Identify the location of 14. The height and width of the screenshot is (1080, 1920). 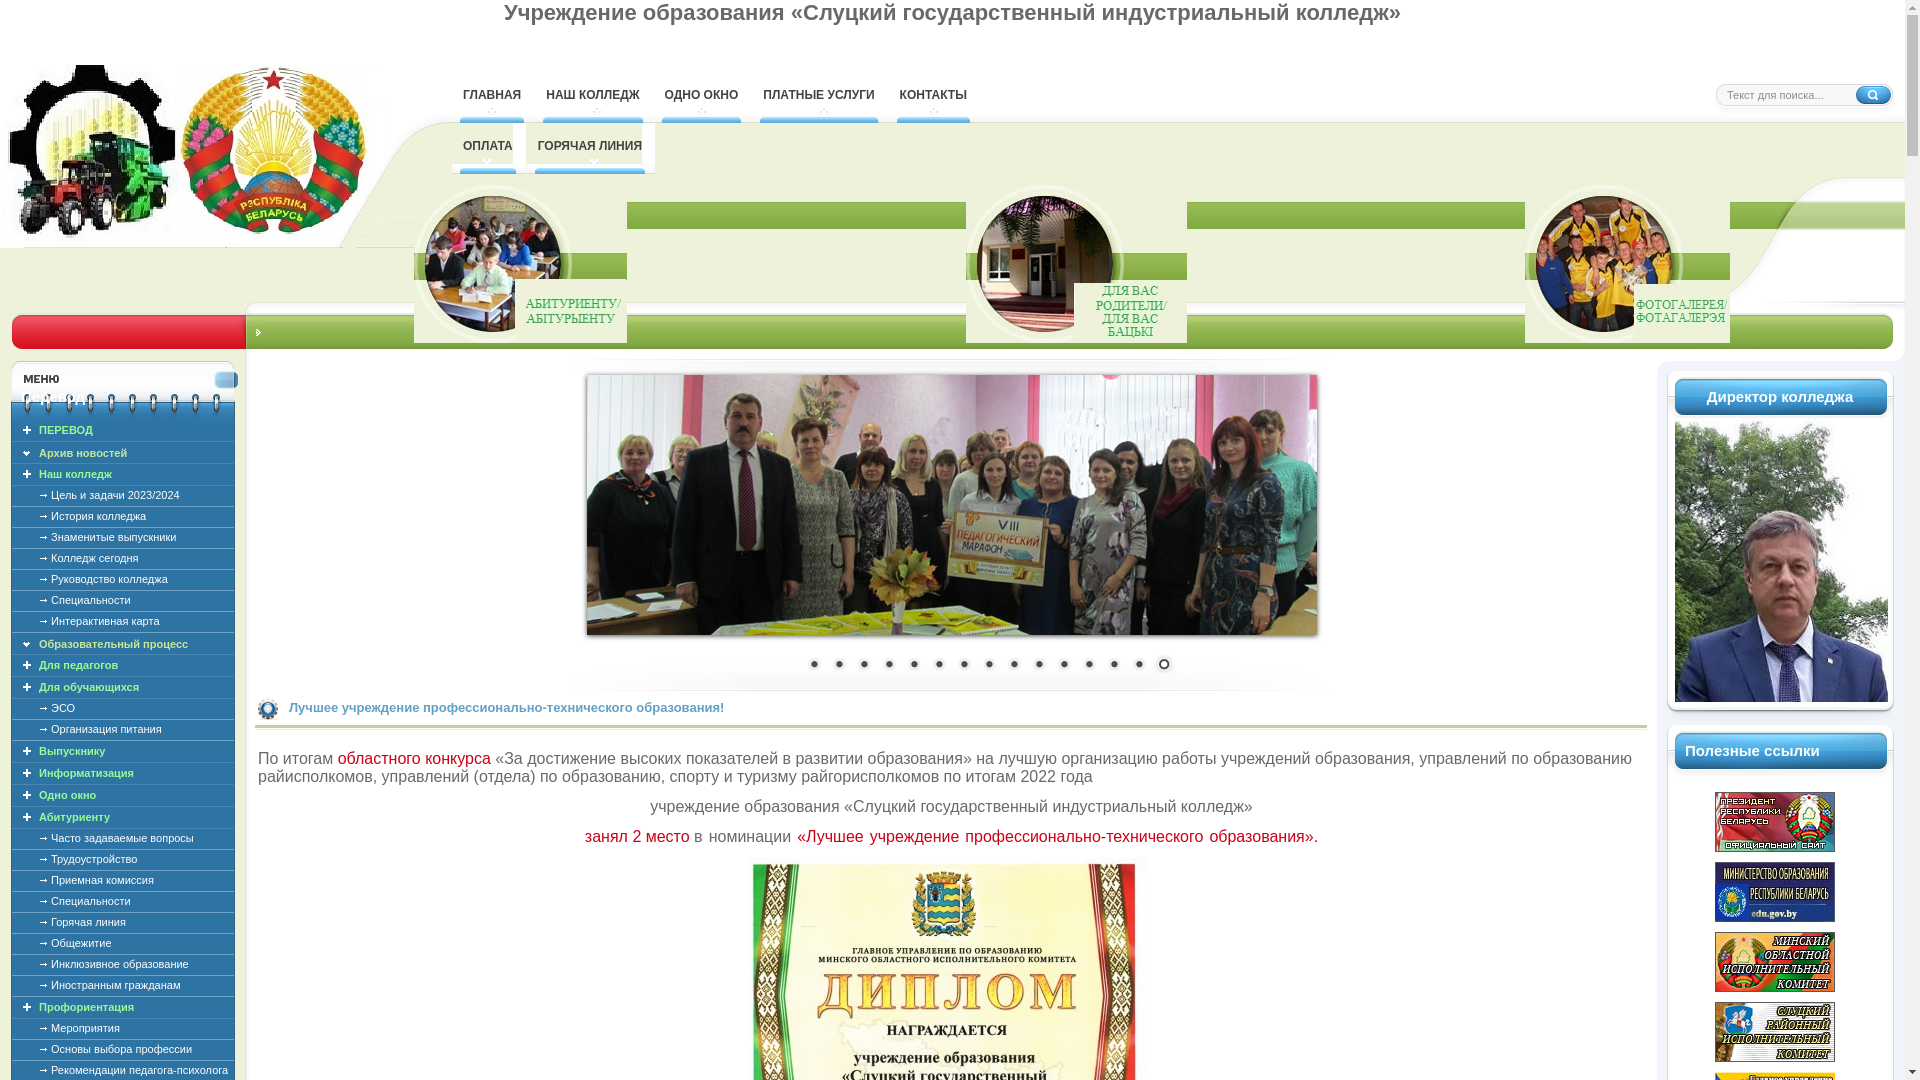
(1139, 666).